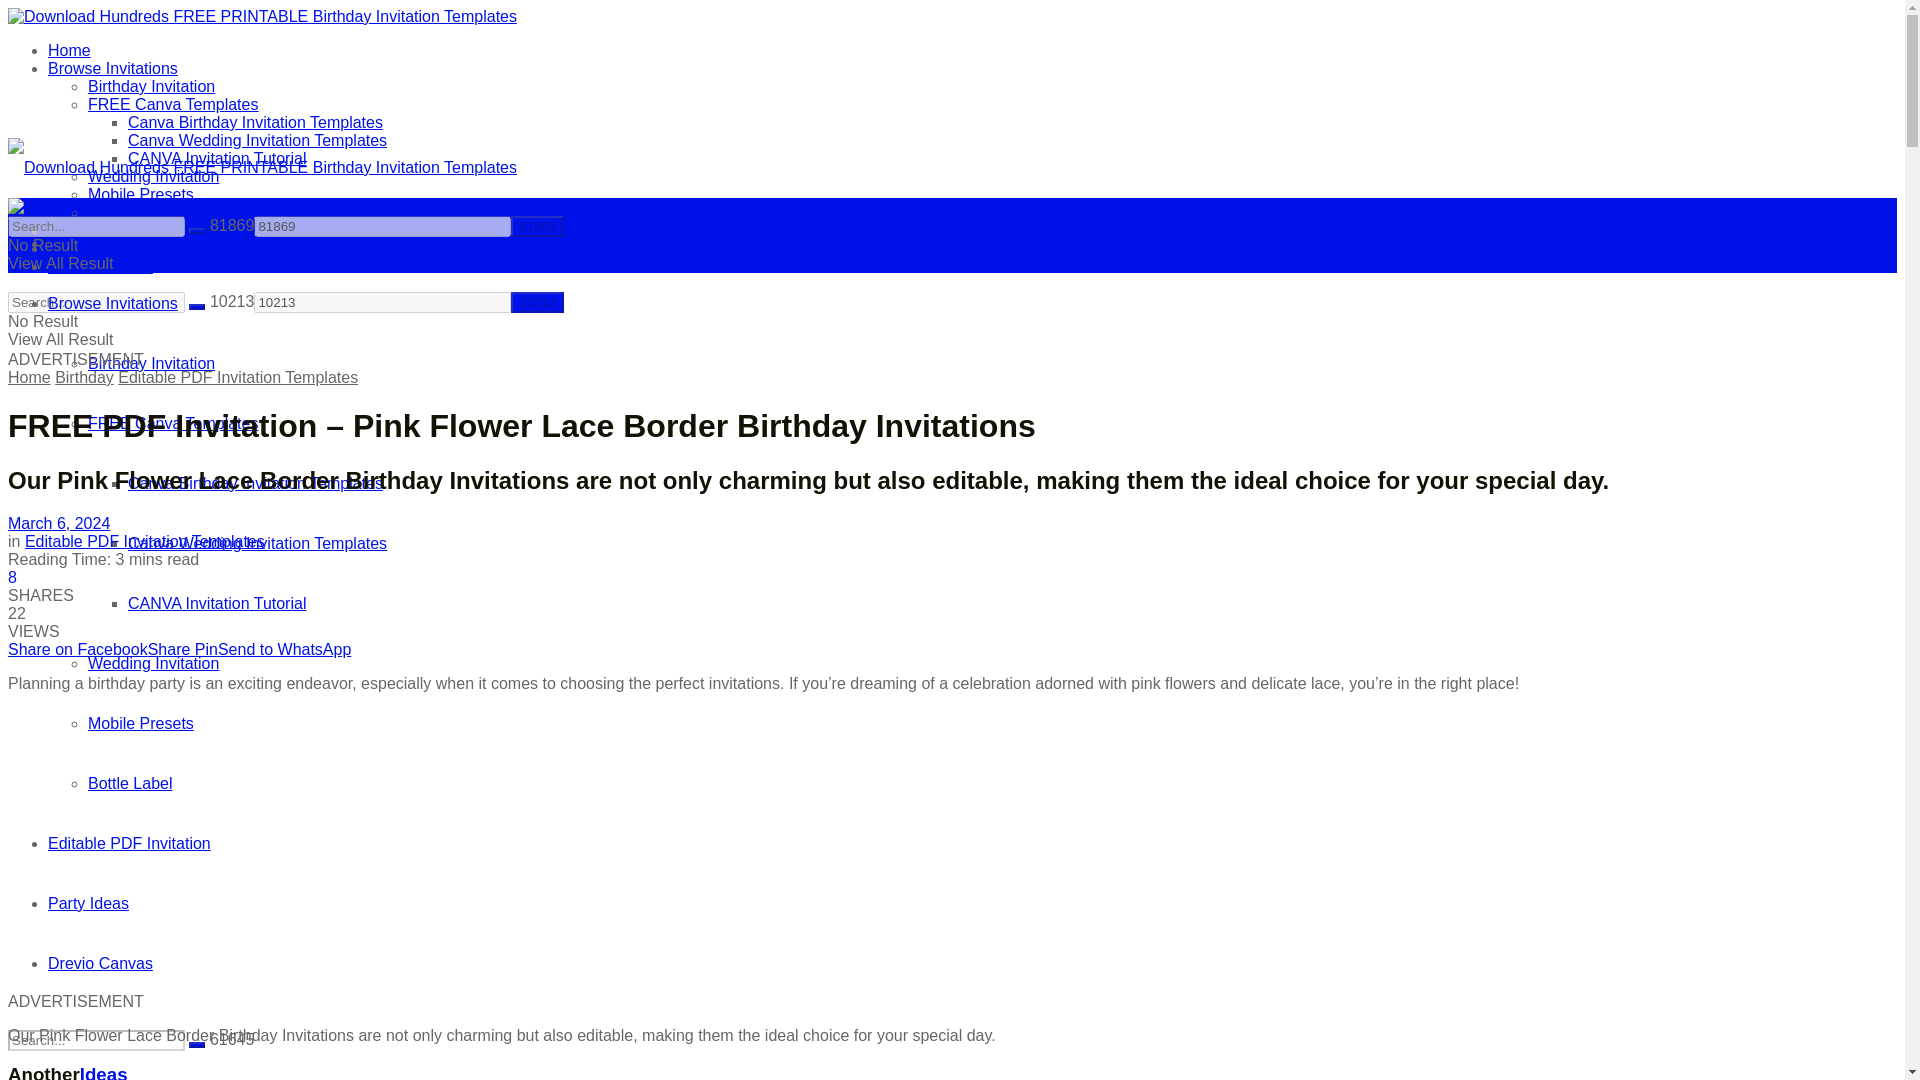  I want to click on Canva Birthday Invitation Templates, so click(255, 484).